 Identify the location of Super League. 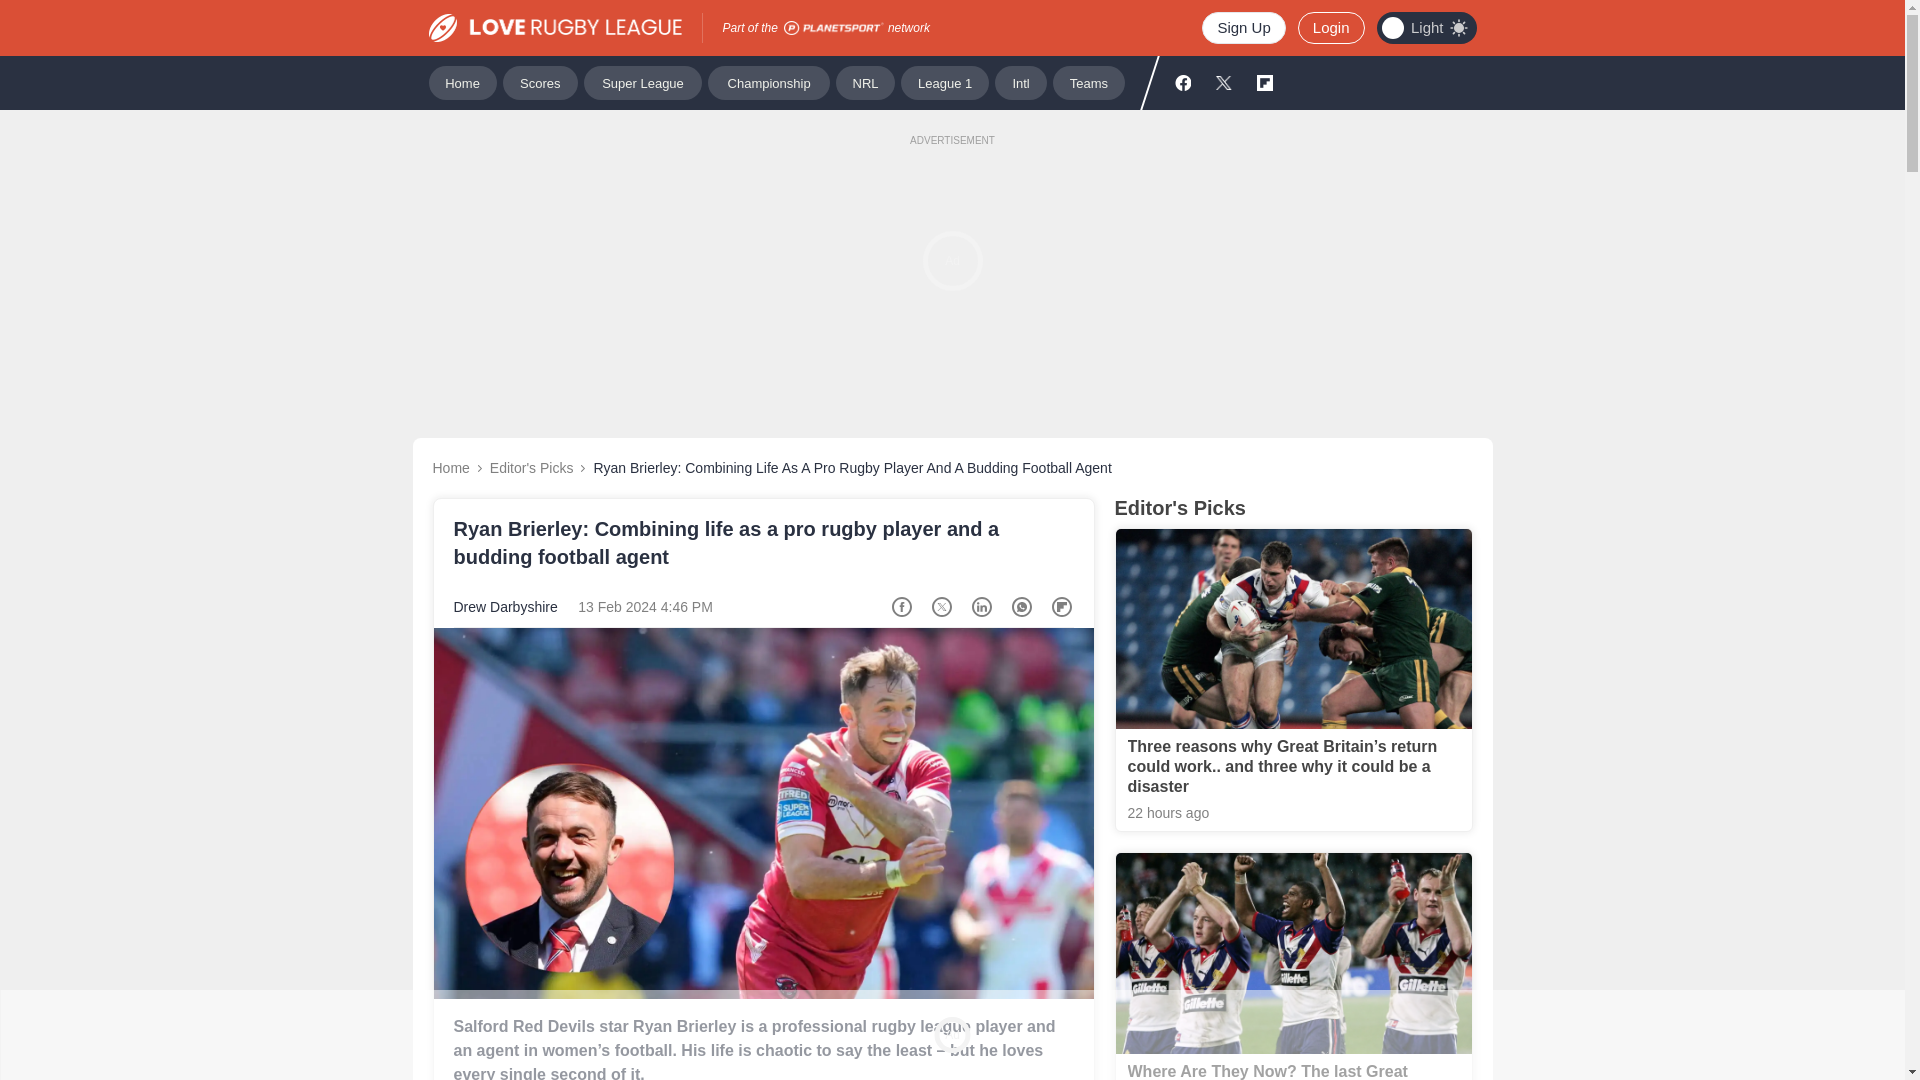
(642, 82).